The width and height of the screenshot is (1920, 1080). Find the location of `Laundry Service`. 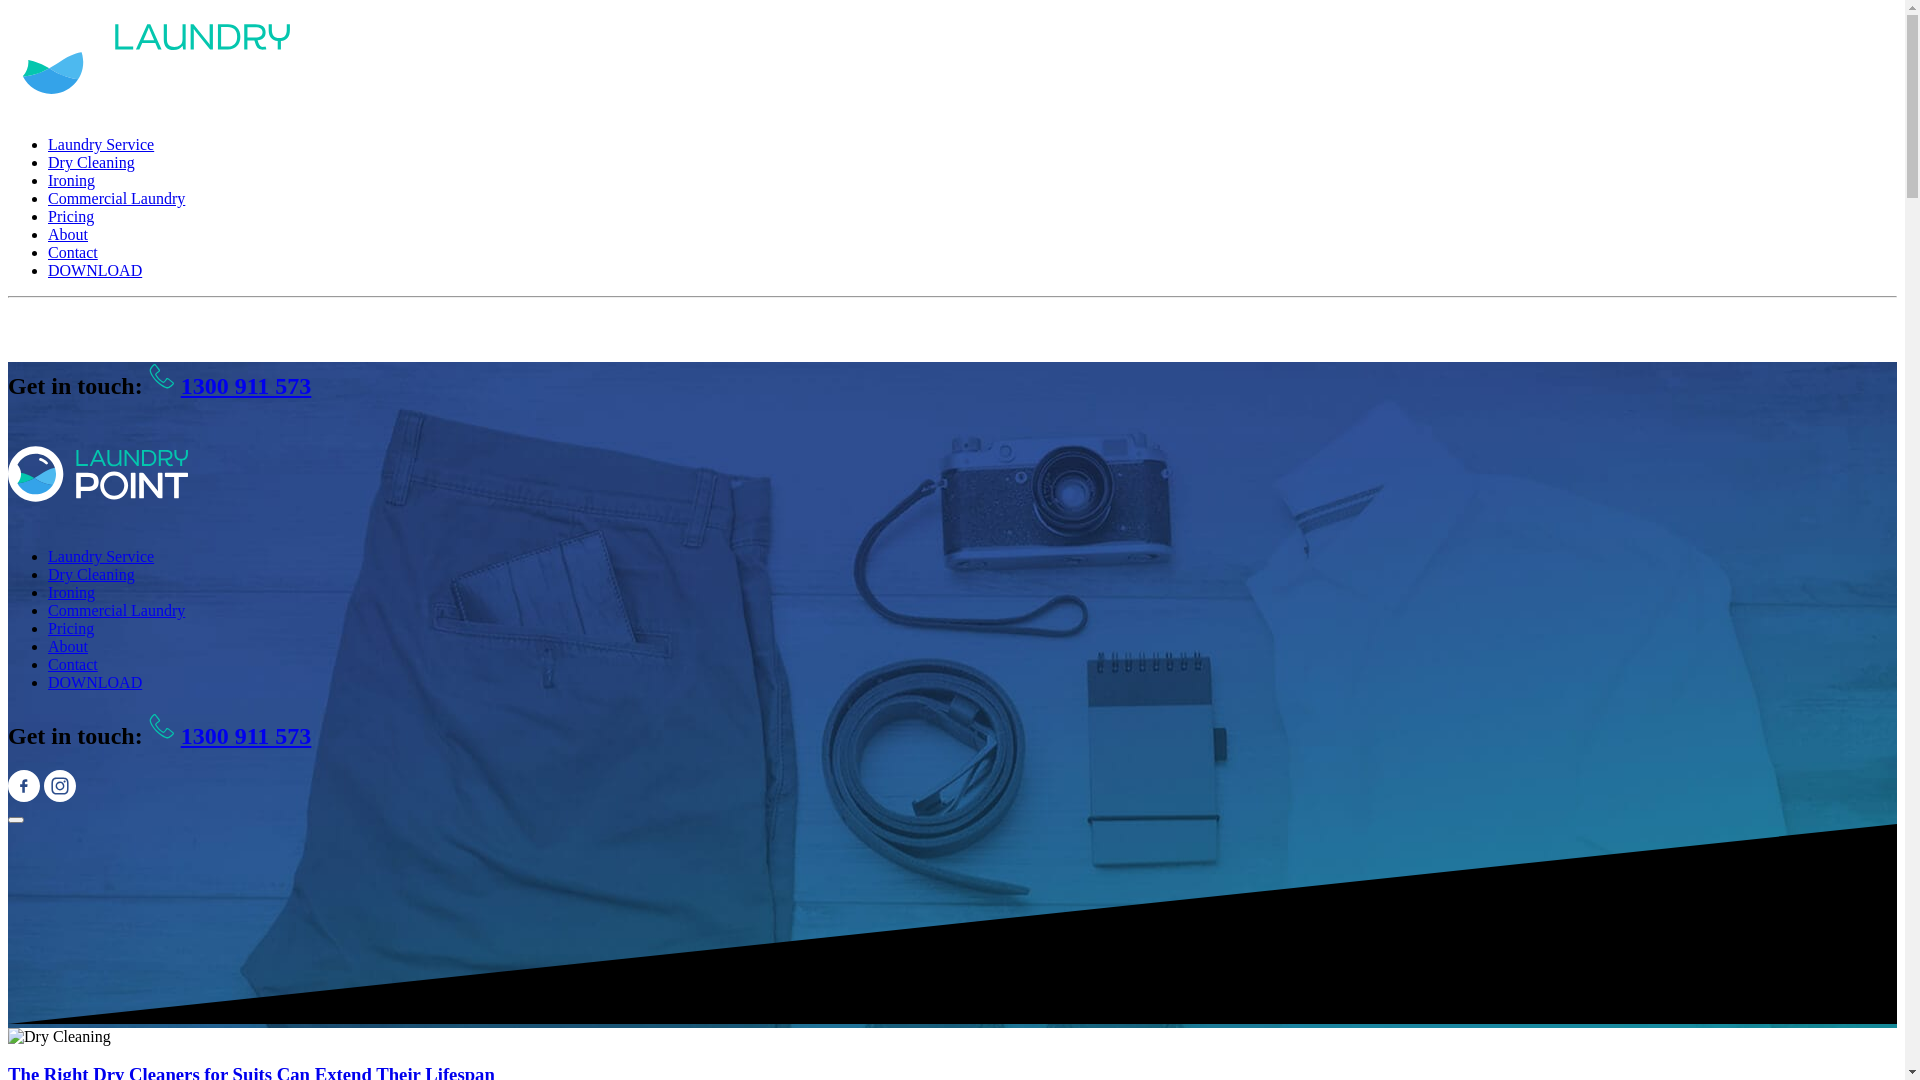

Laundry Service is located at coordinates (101, 144).